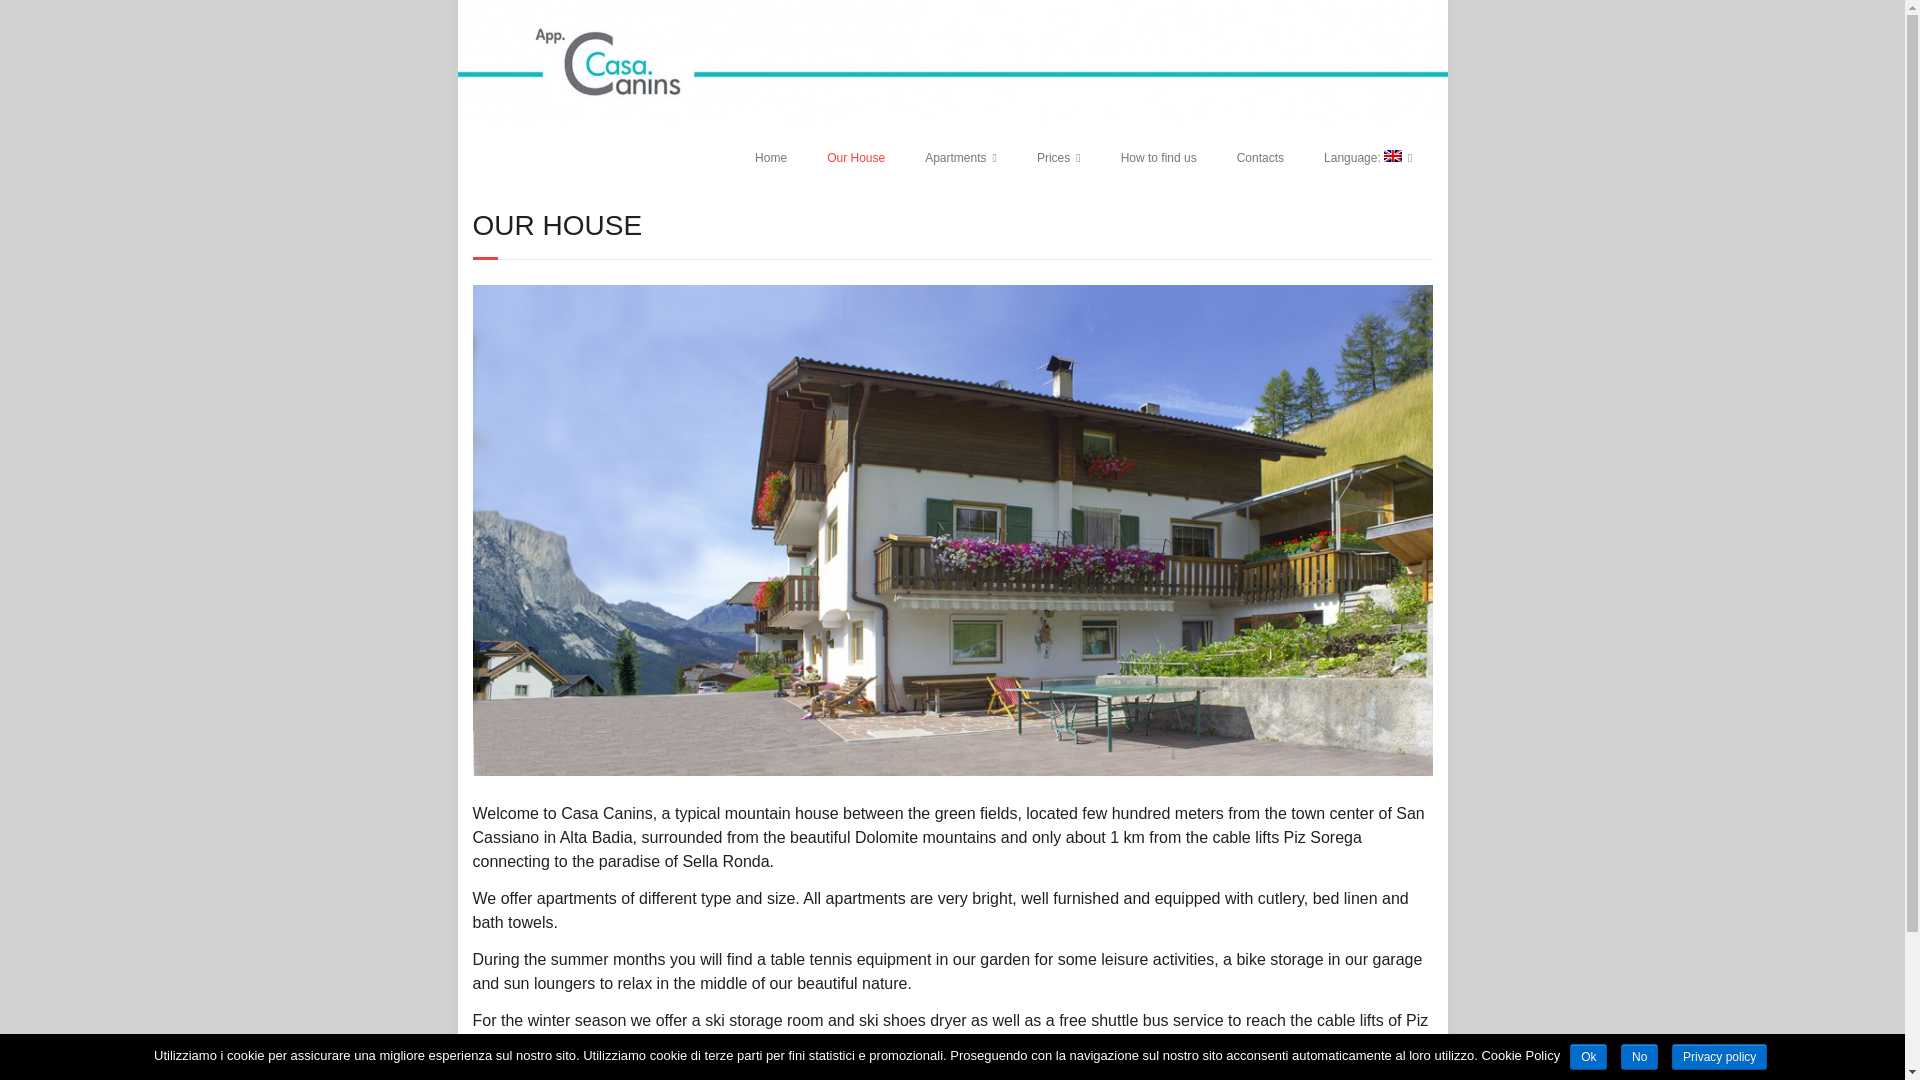 This screenshot has height=1080, width=1920. I want to click on Prices, so click(1058, 158).